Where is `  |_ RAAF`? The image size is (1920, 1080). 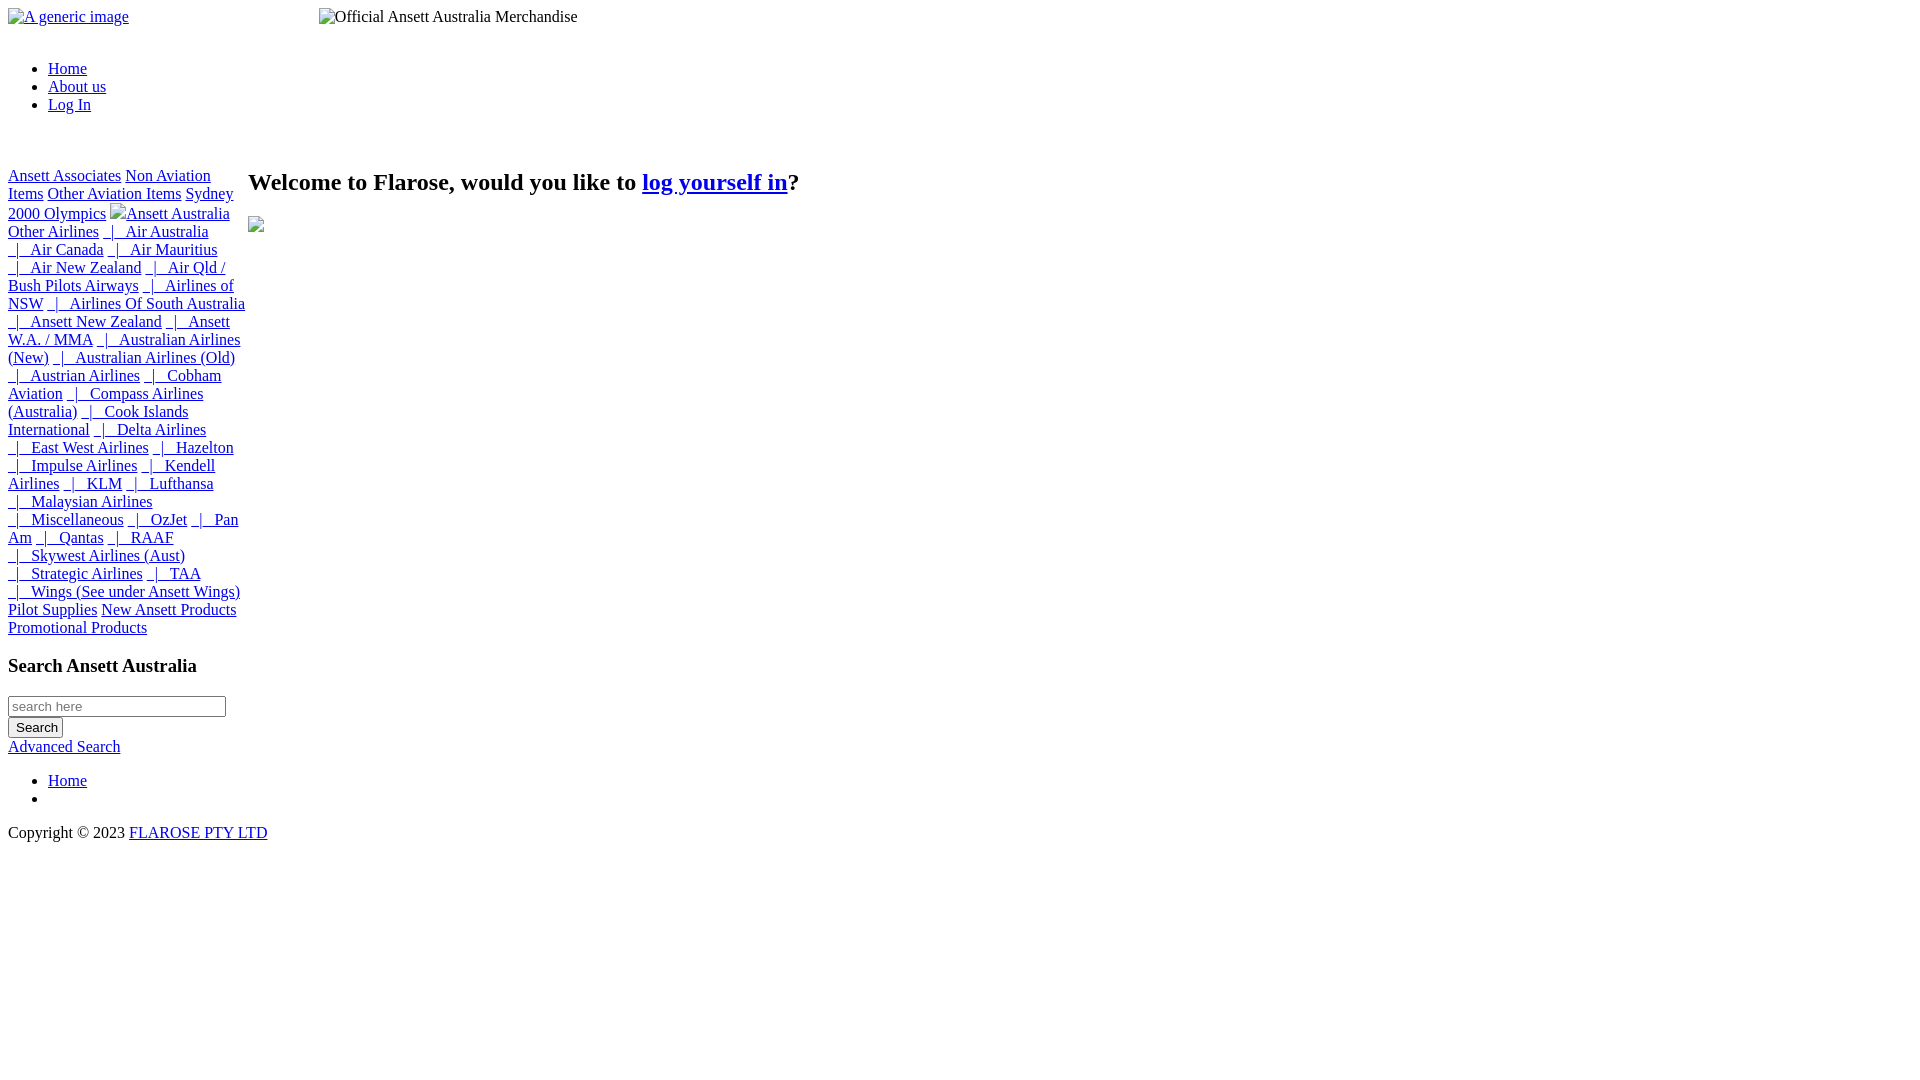   |_ RAAF is located at coordinates (141, 538).